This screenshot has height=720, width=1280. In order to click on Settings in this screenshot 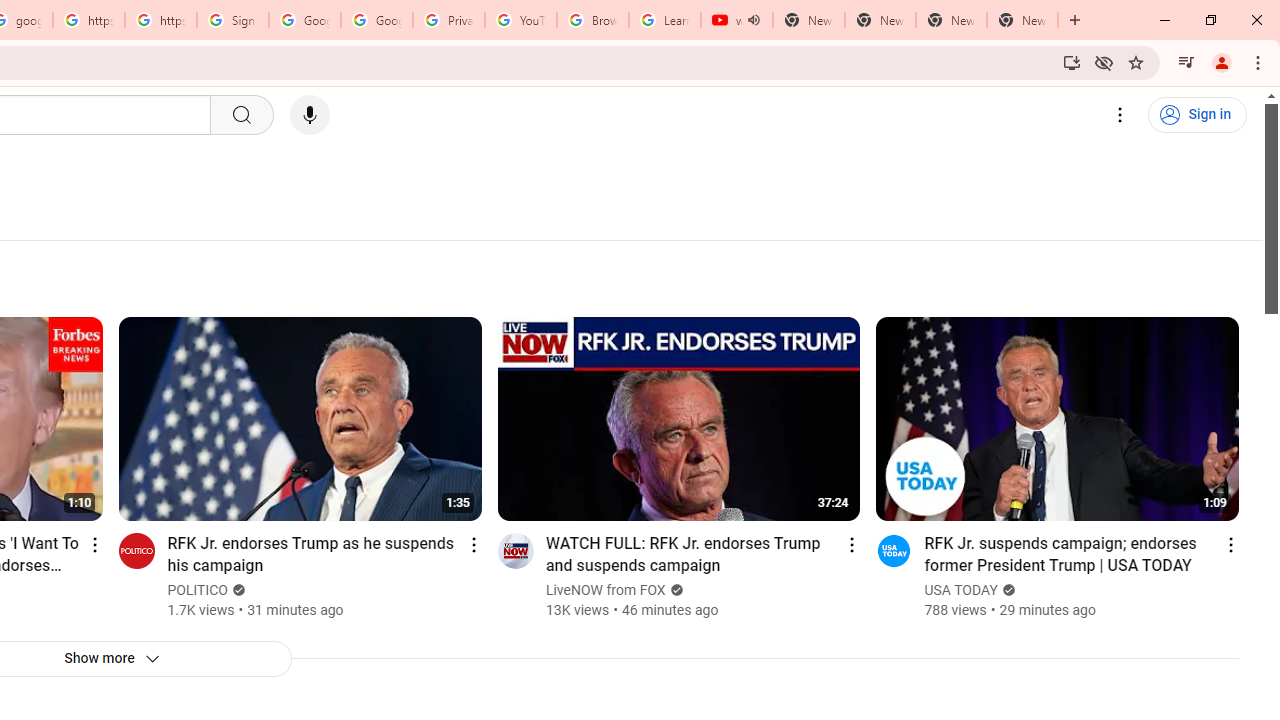, I will do `click(1120, 115)`.